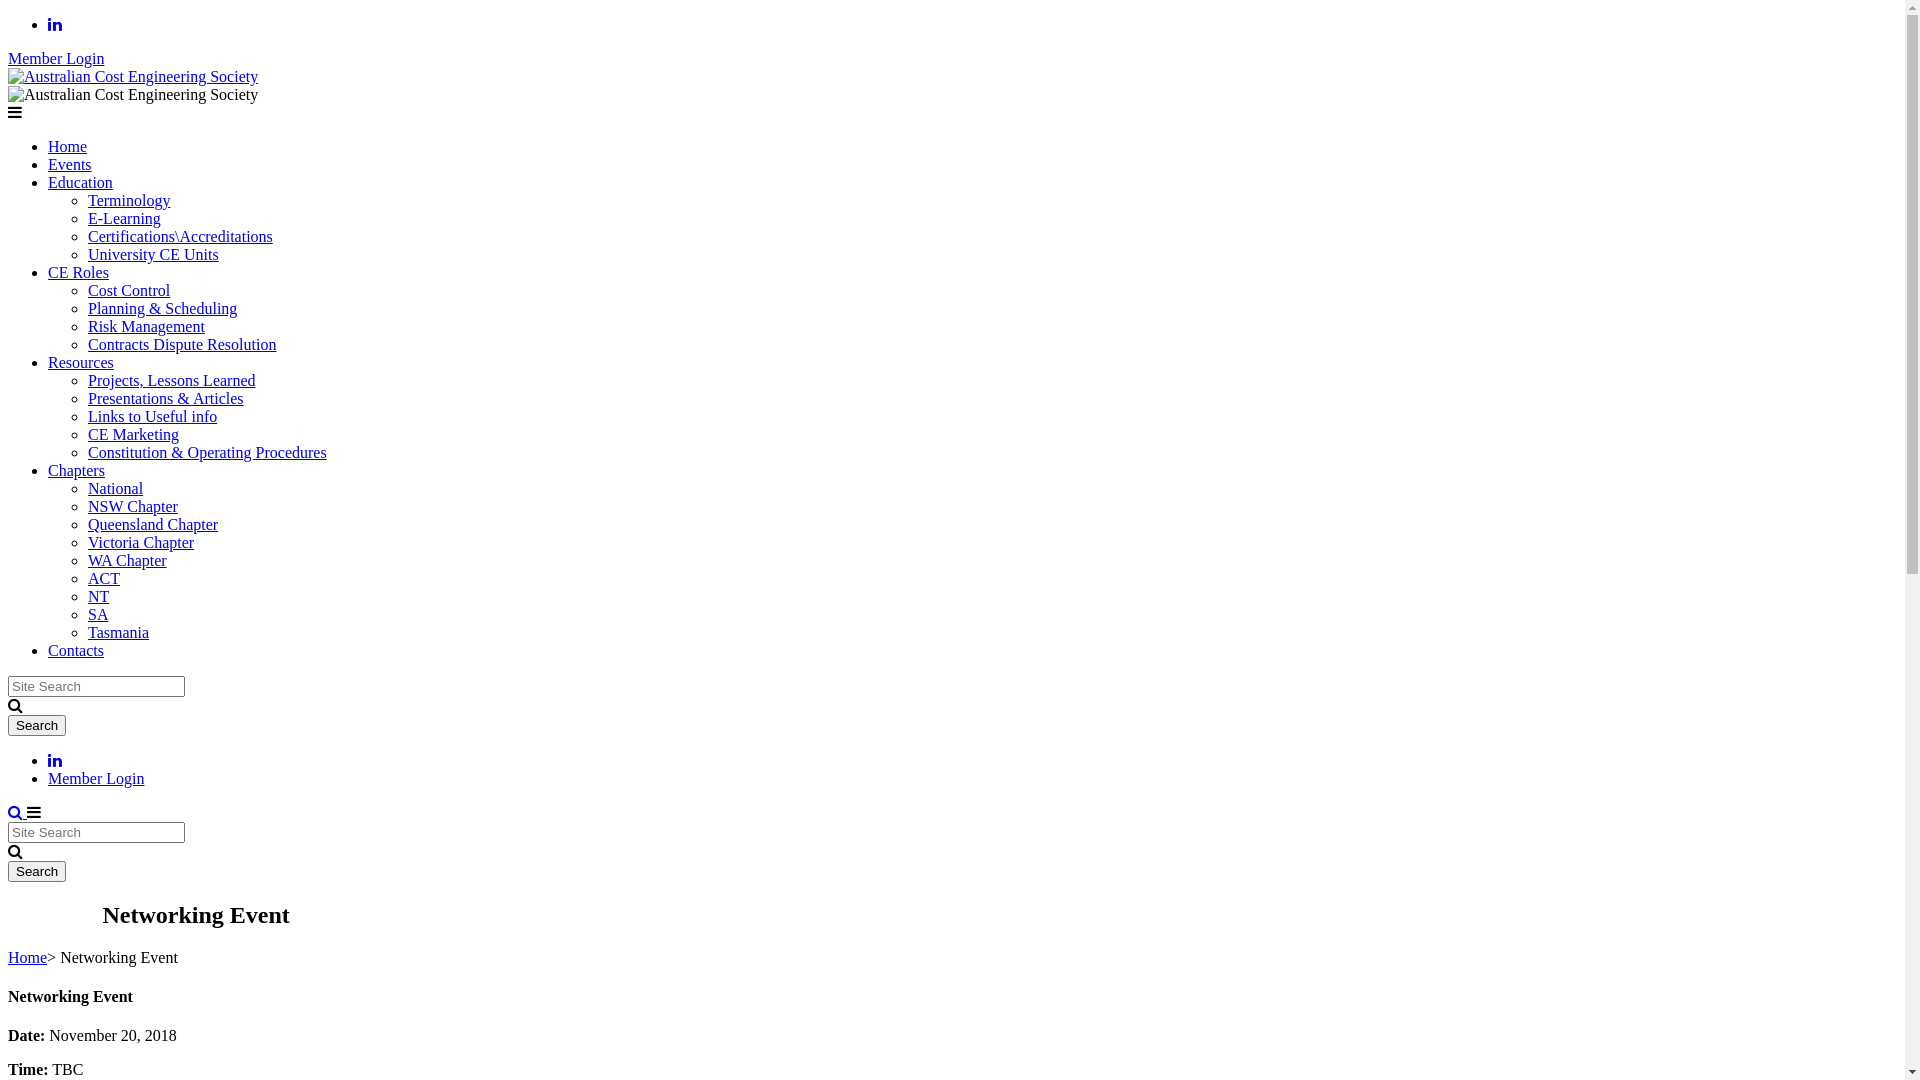 The width and height of the screenshot is (1920, 1080). What do you see at coordinates (81, 362) in the screenshot?
I see `Resources` at bounding box center [81, 362].